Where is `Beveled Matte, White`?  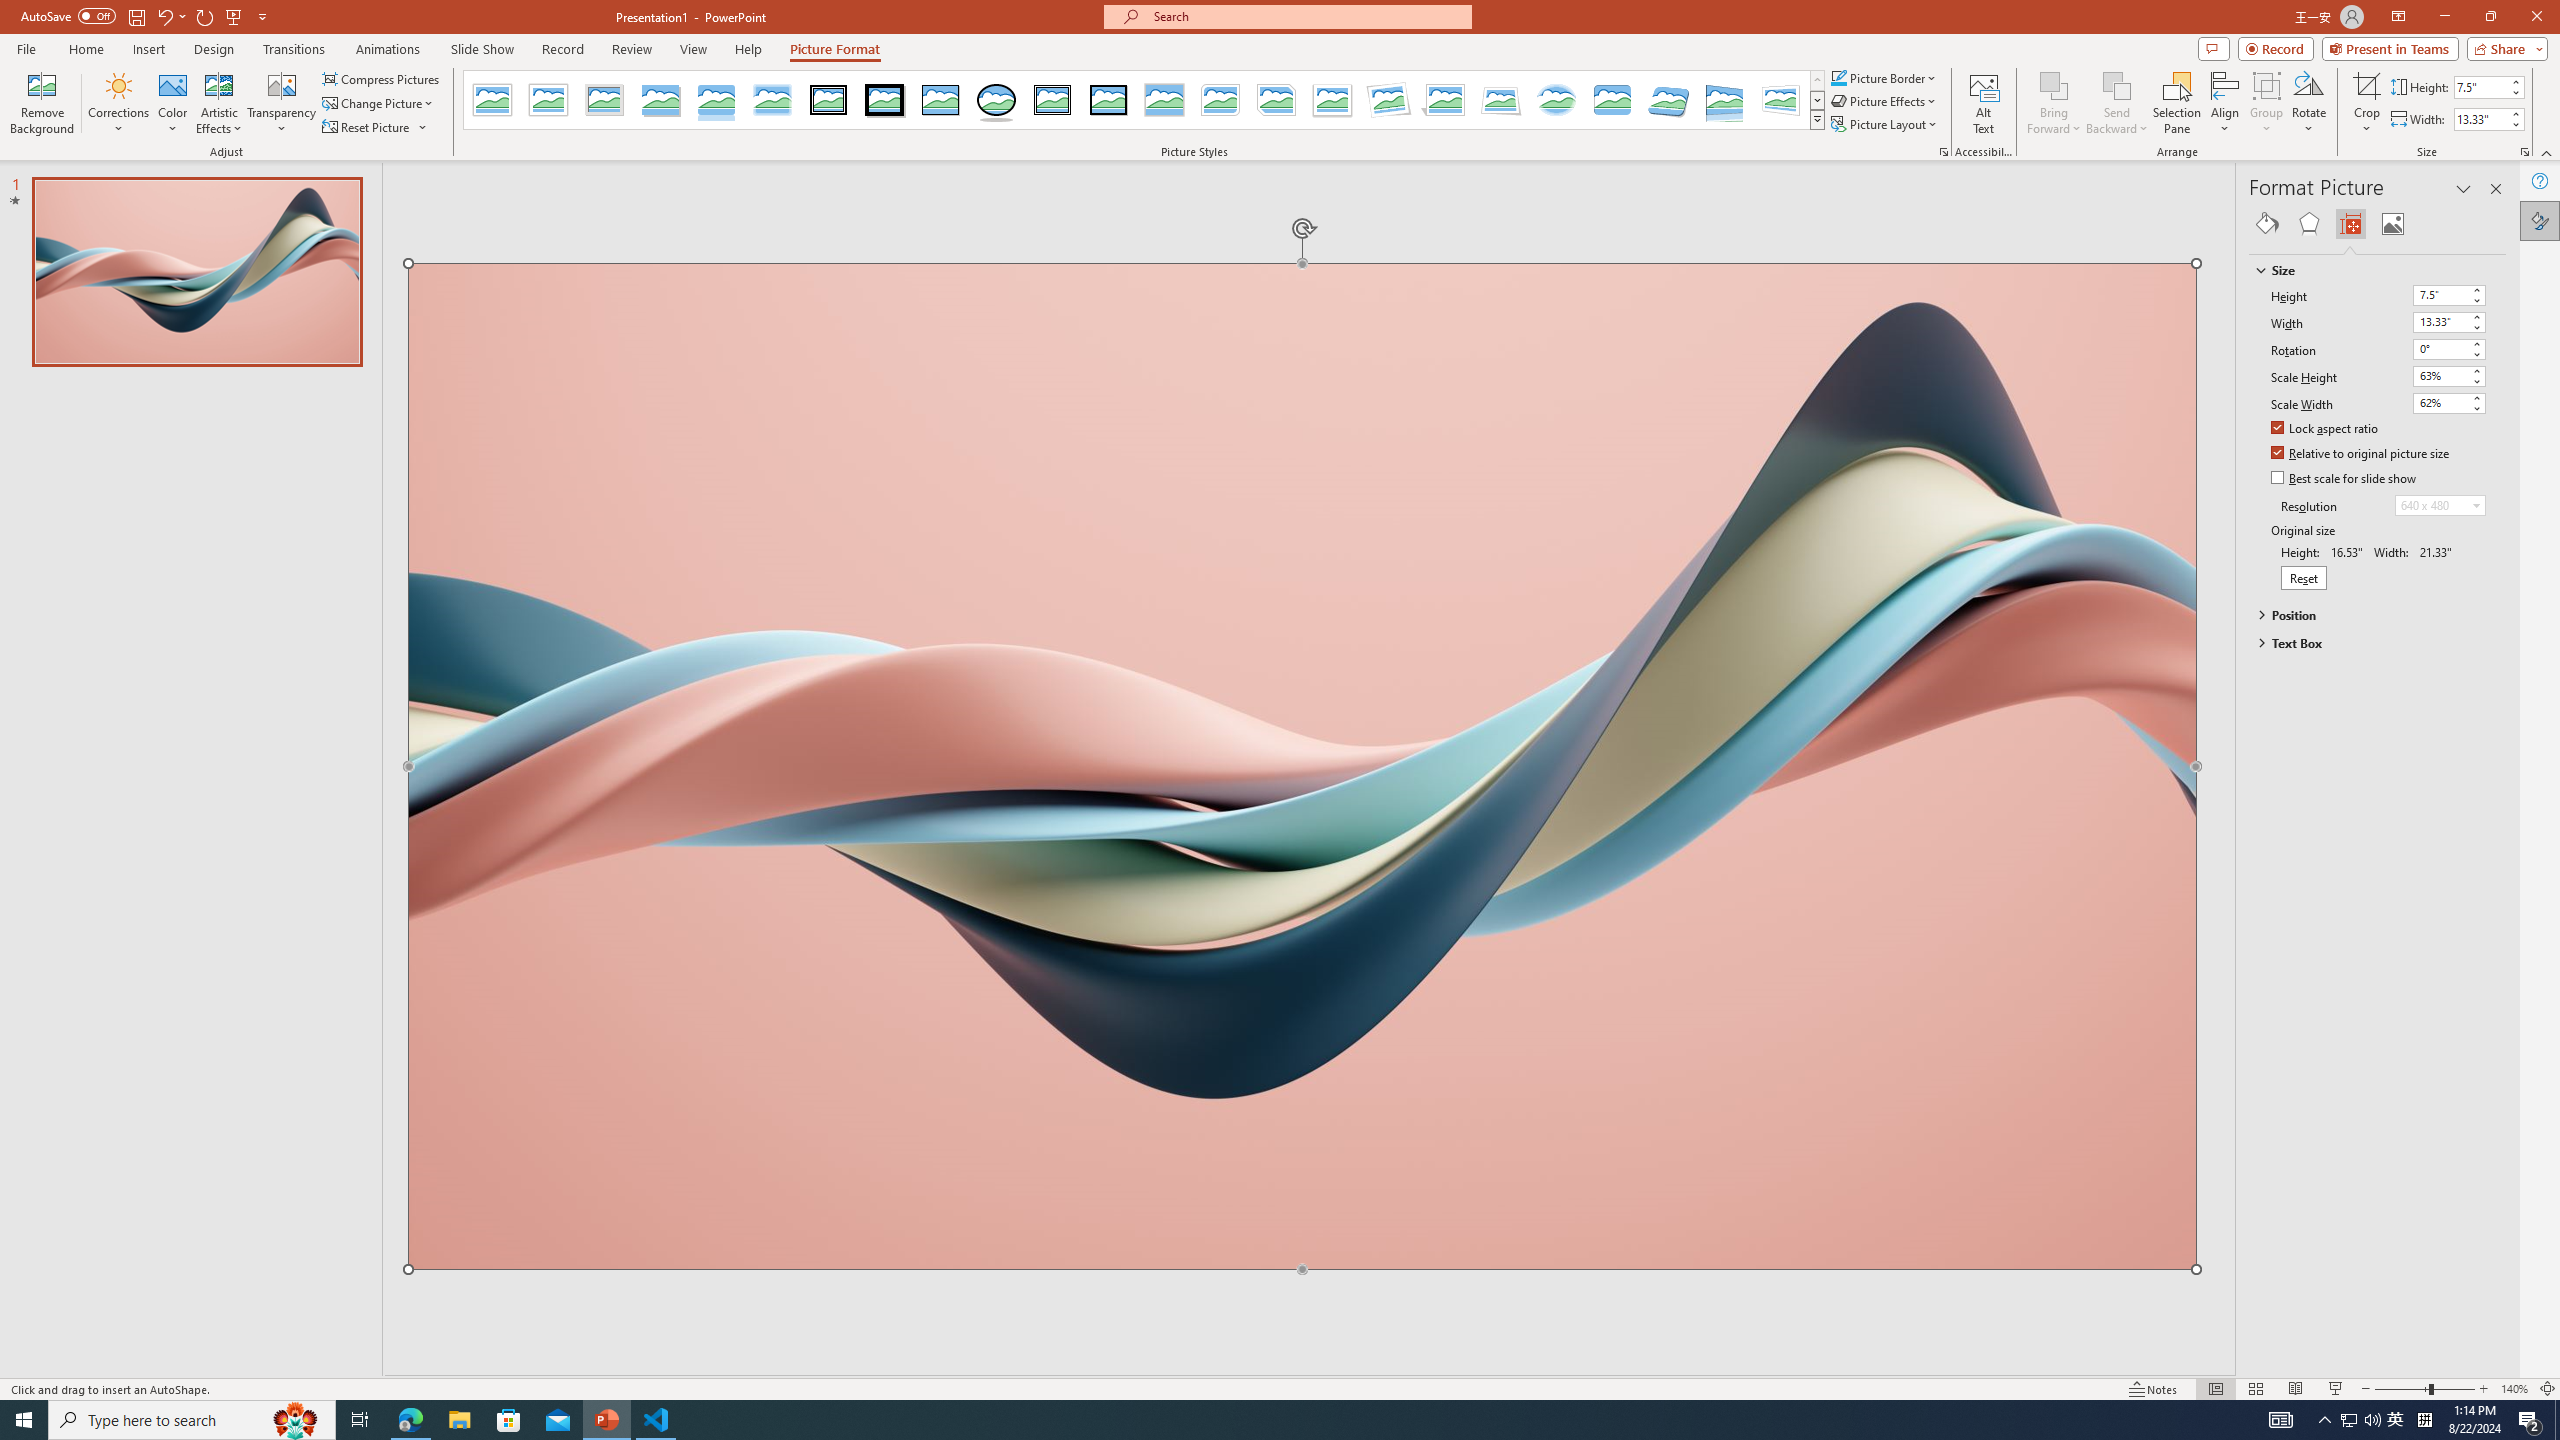
Beveled Matte, White is located at coordinates (549, 100).